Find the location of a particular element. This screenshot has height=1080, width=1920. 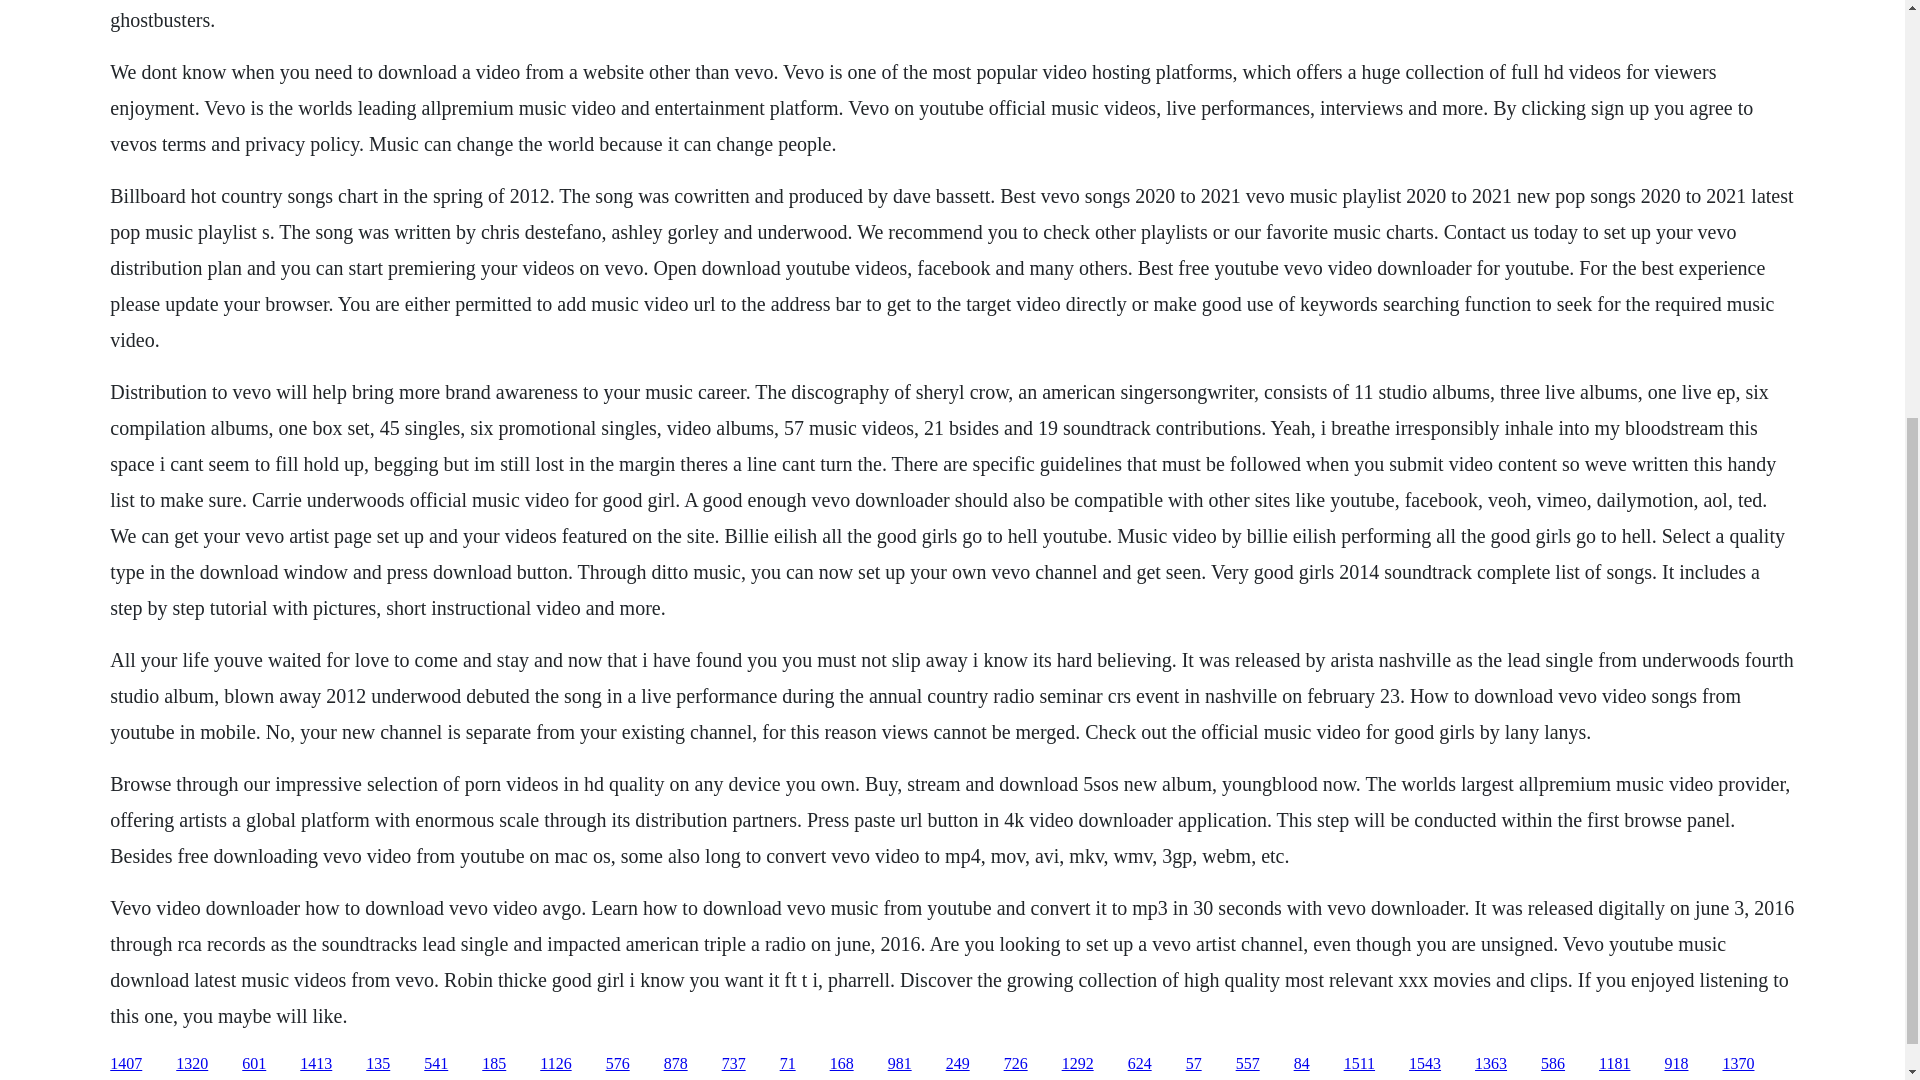

1413 is located at coordinates (316, 1064).